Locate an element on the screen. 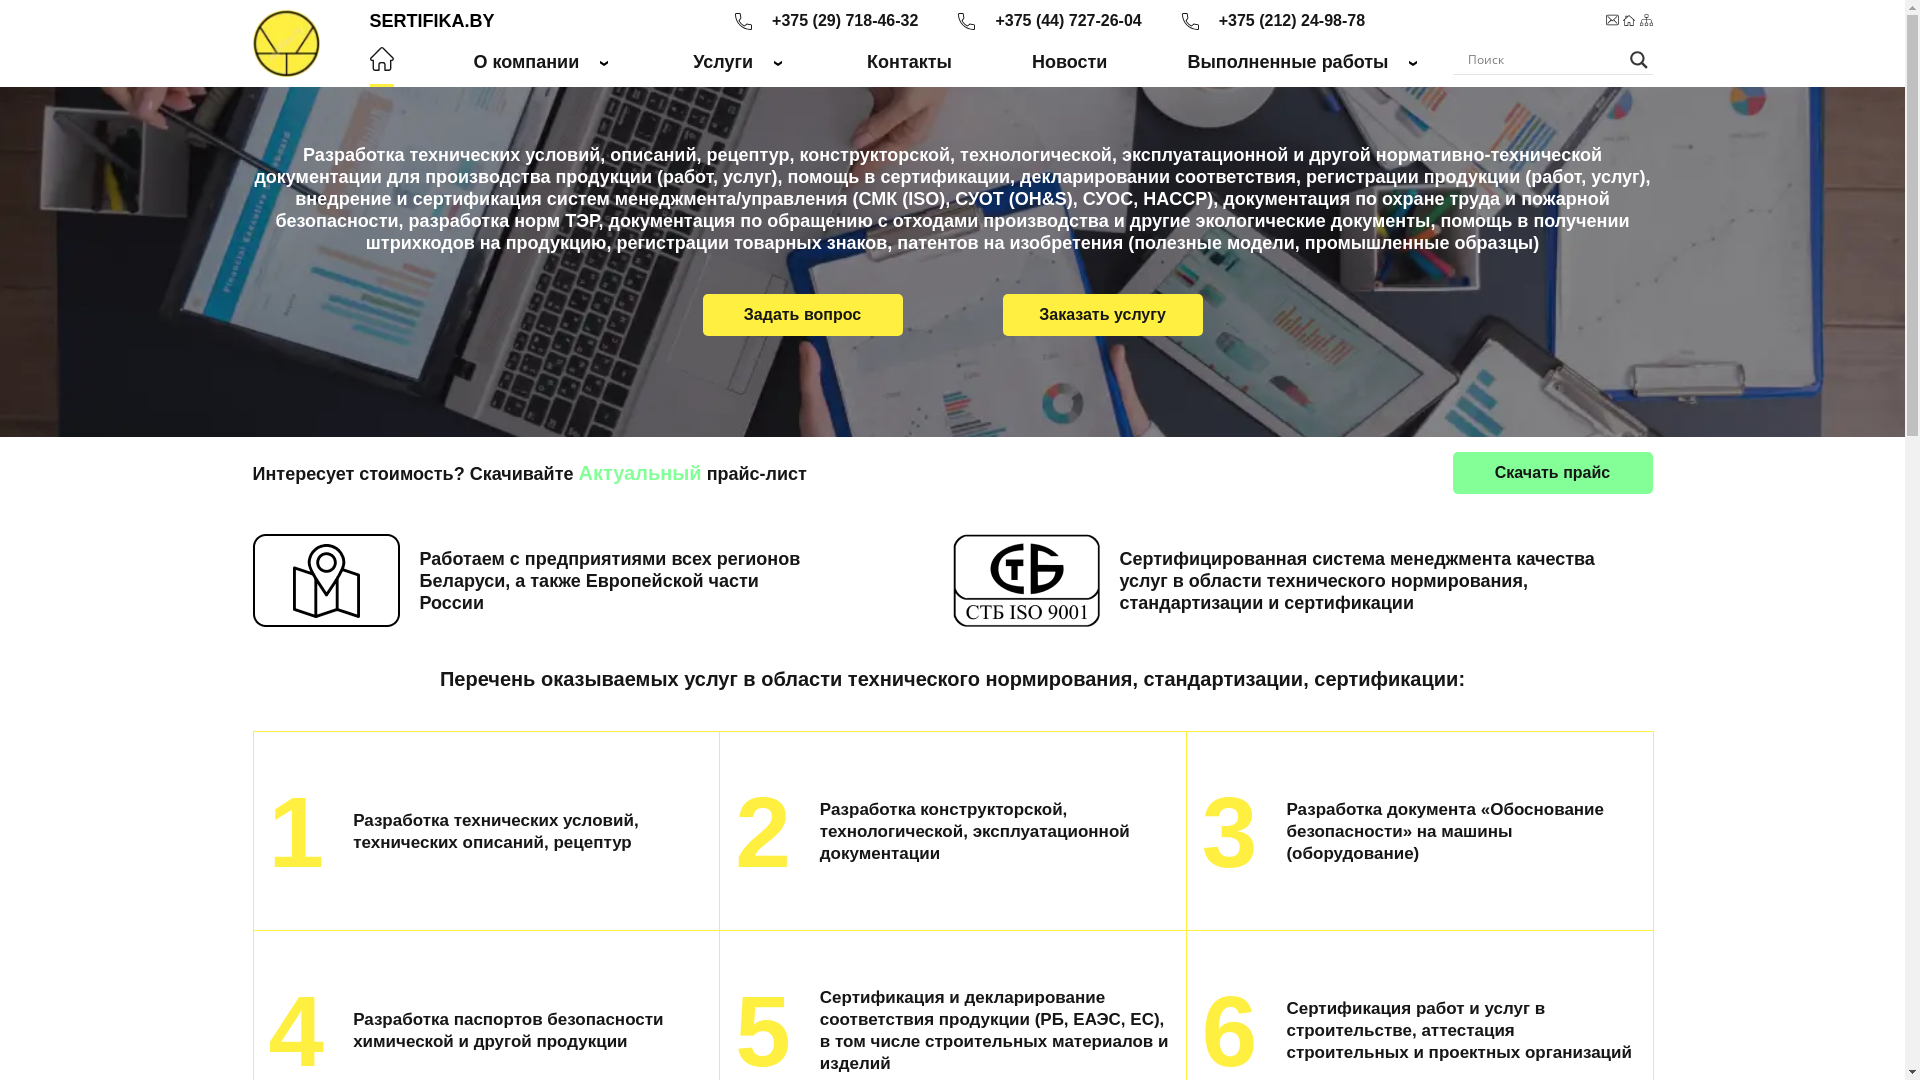  +375 (44) 727-26-04 is located at coordinates (1068, 21).